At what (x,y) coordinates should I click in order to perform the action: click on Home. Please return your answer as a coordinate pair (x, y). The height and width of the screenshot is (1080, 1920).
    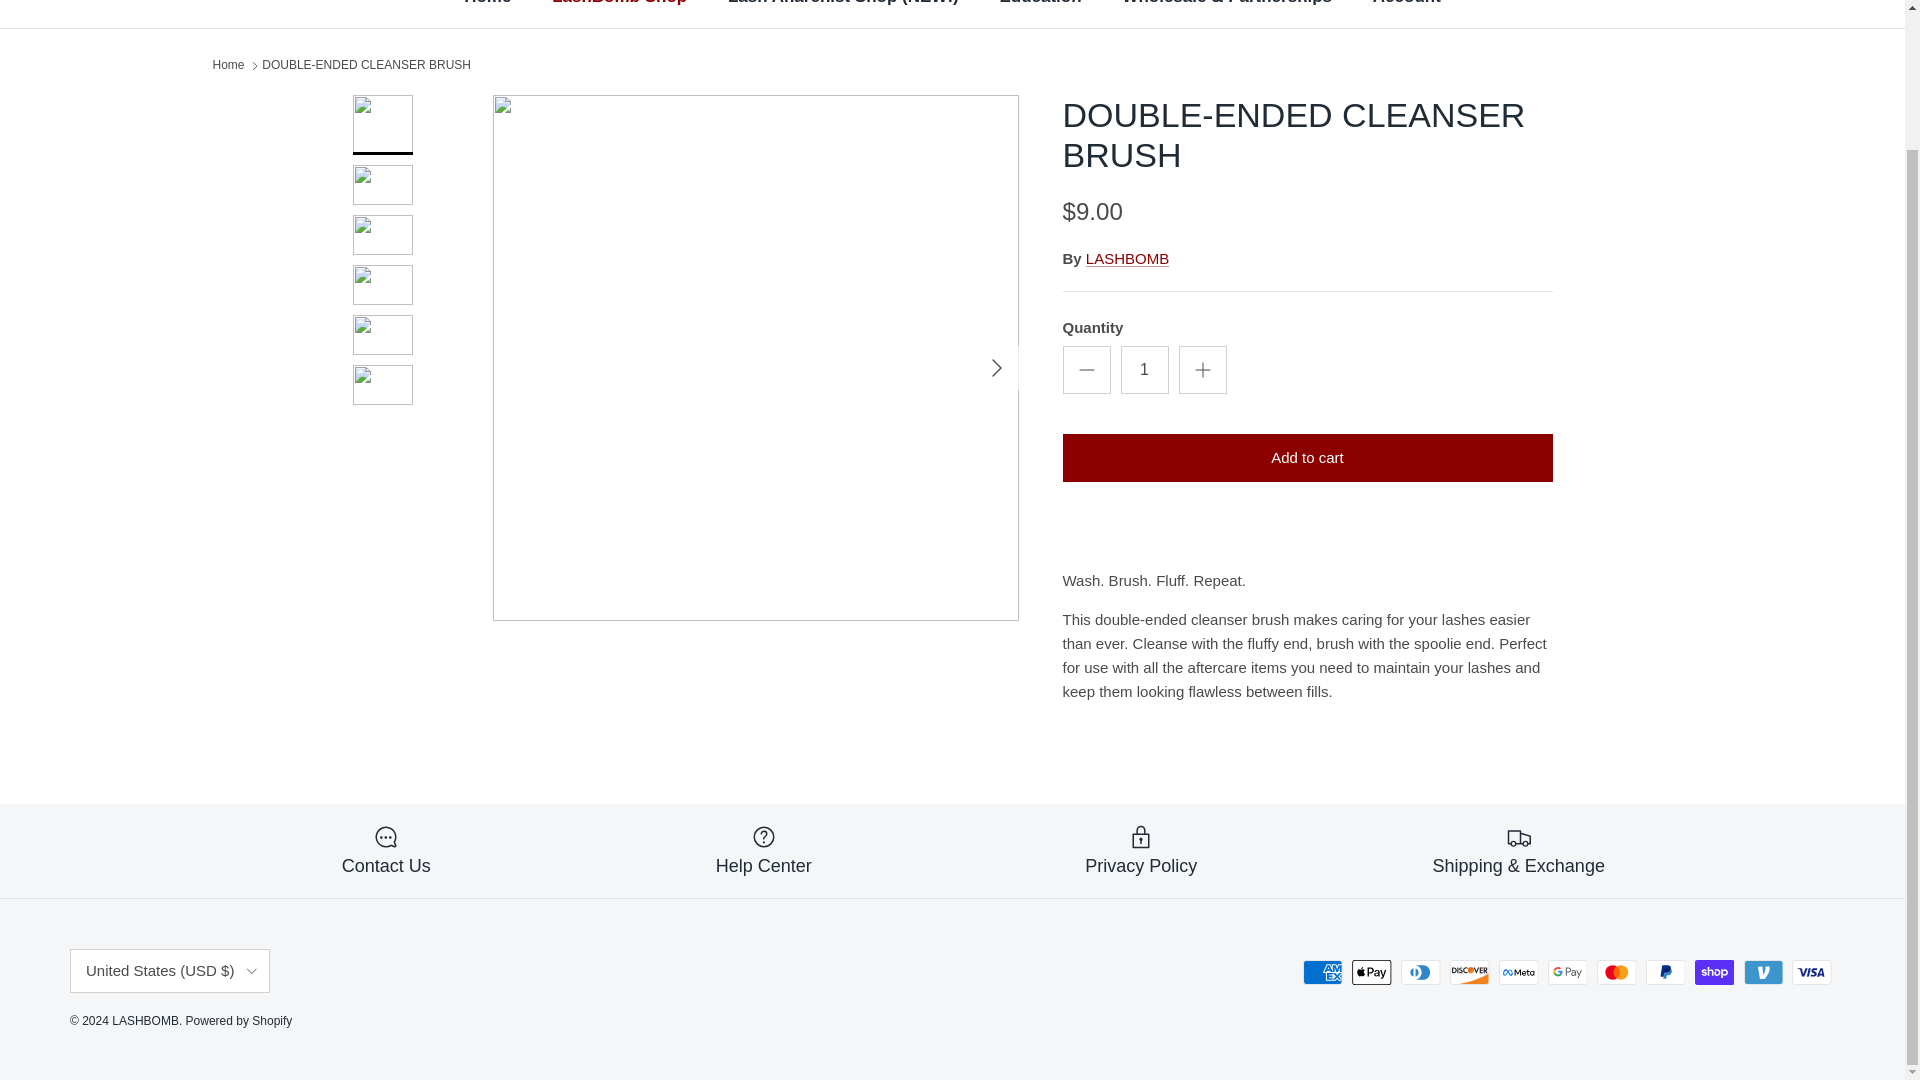
    Looking at the image, I should click on (487, 14).